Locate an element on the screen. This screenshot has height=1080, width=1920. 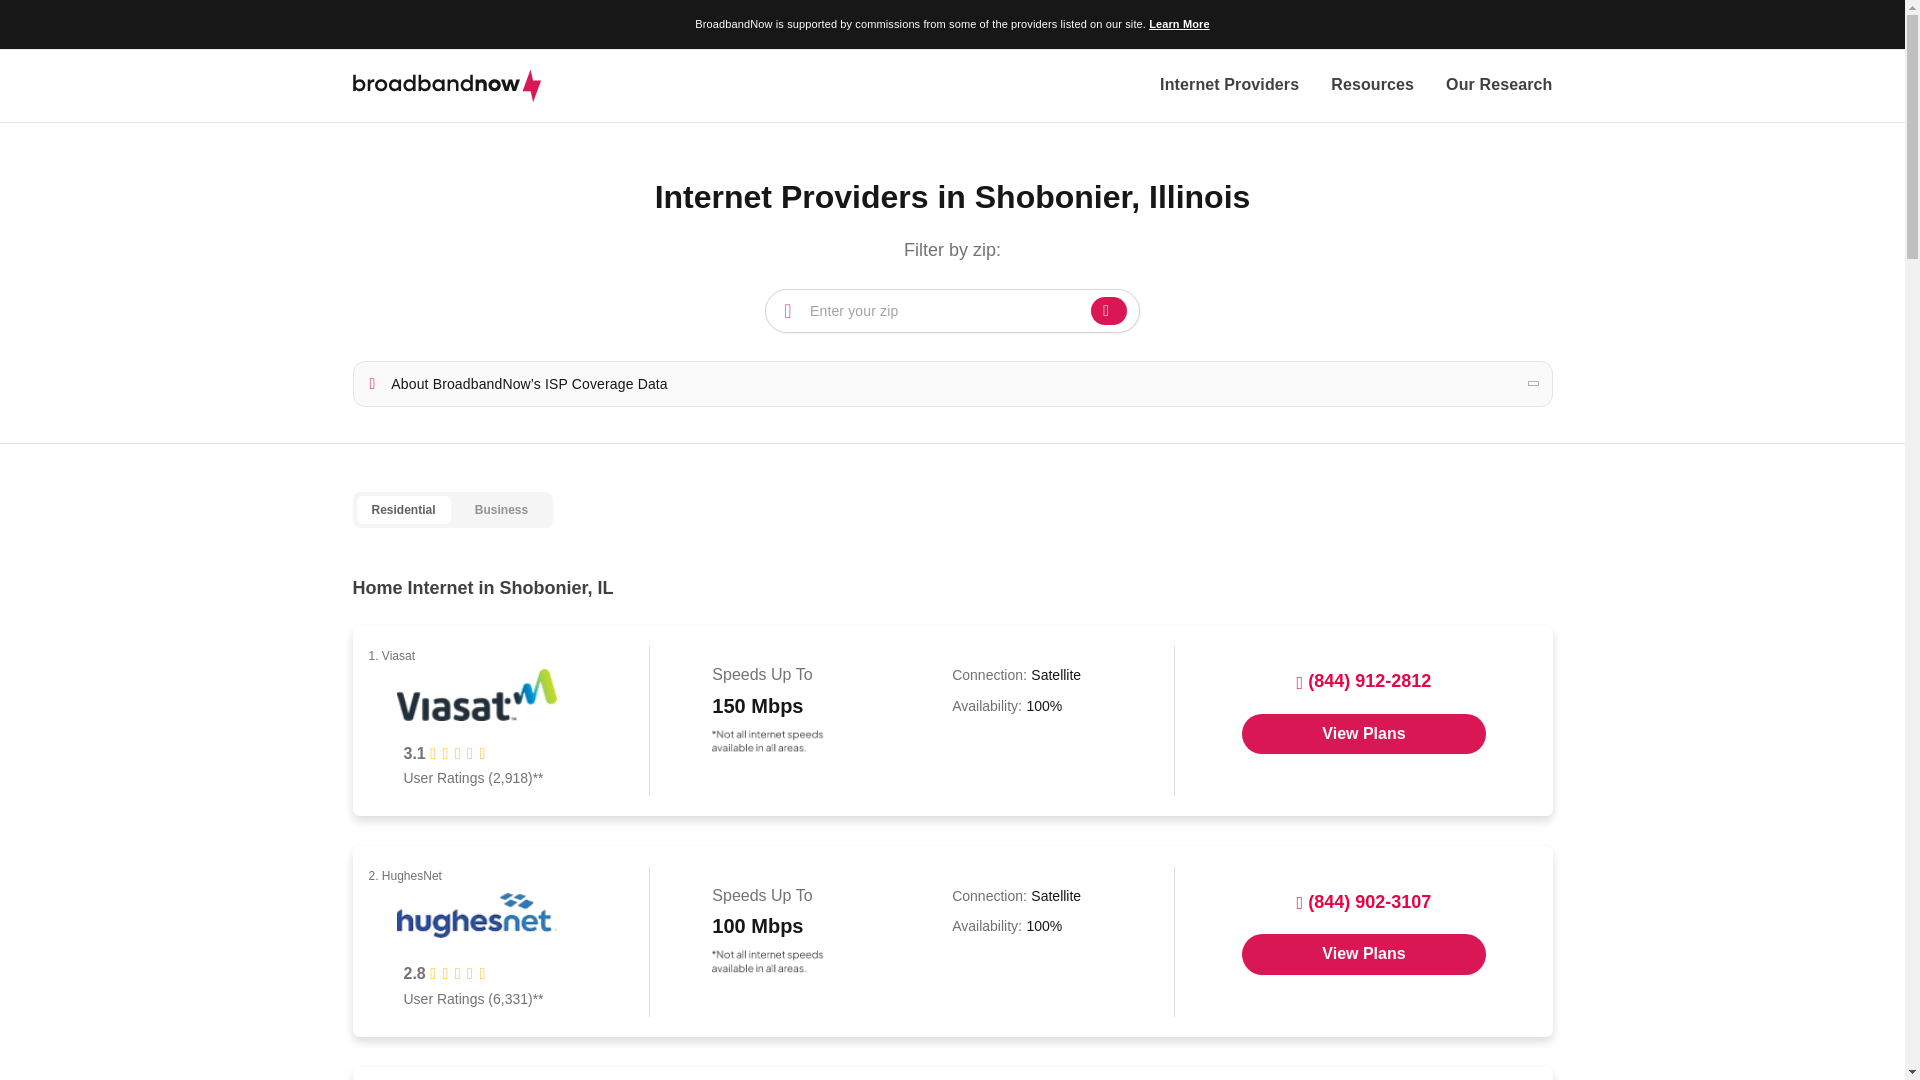
Internet Providers is located at coordinates (1229, 86).